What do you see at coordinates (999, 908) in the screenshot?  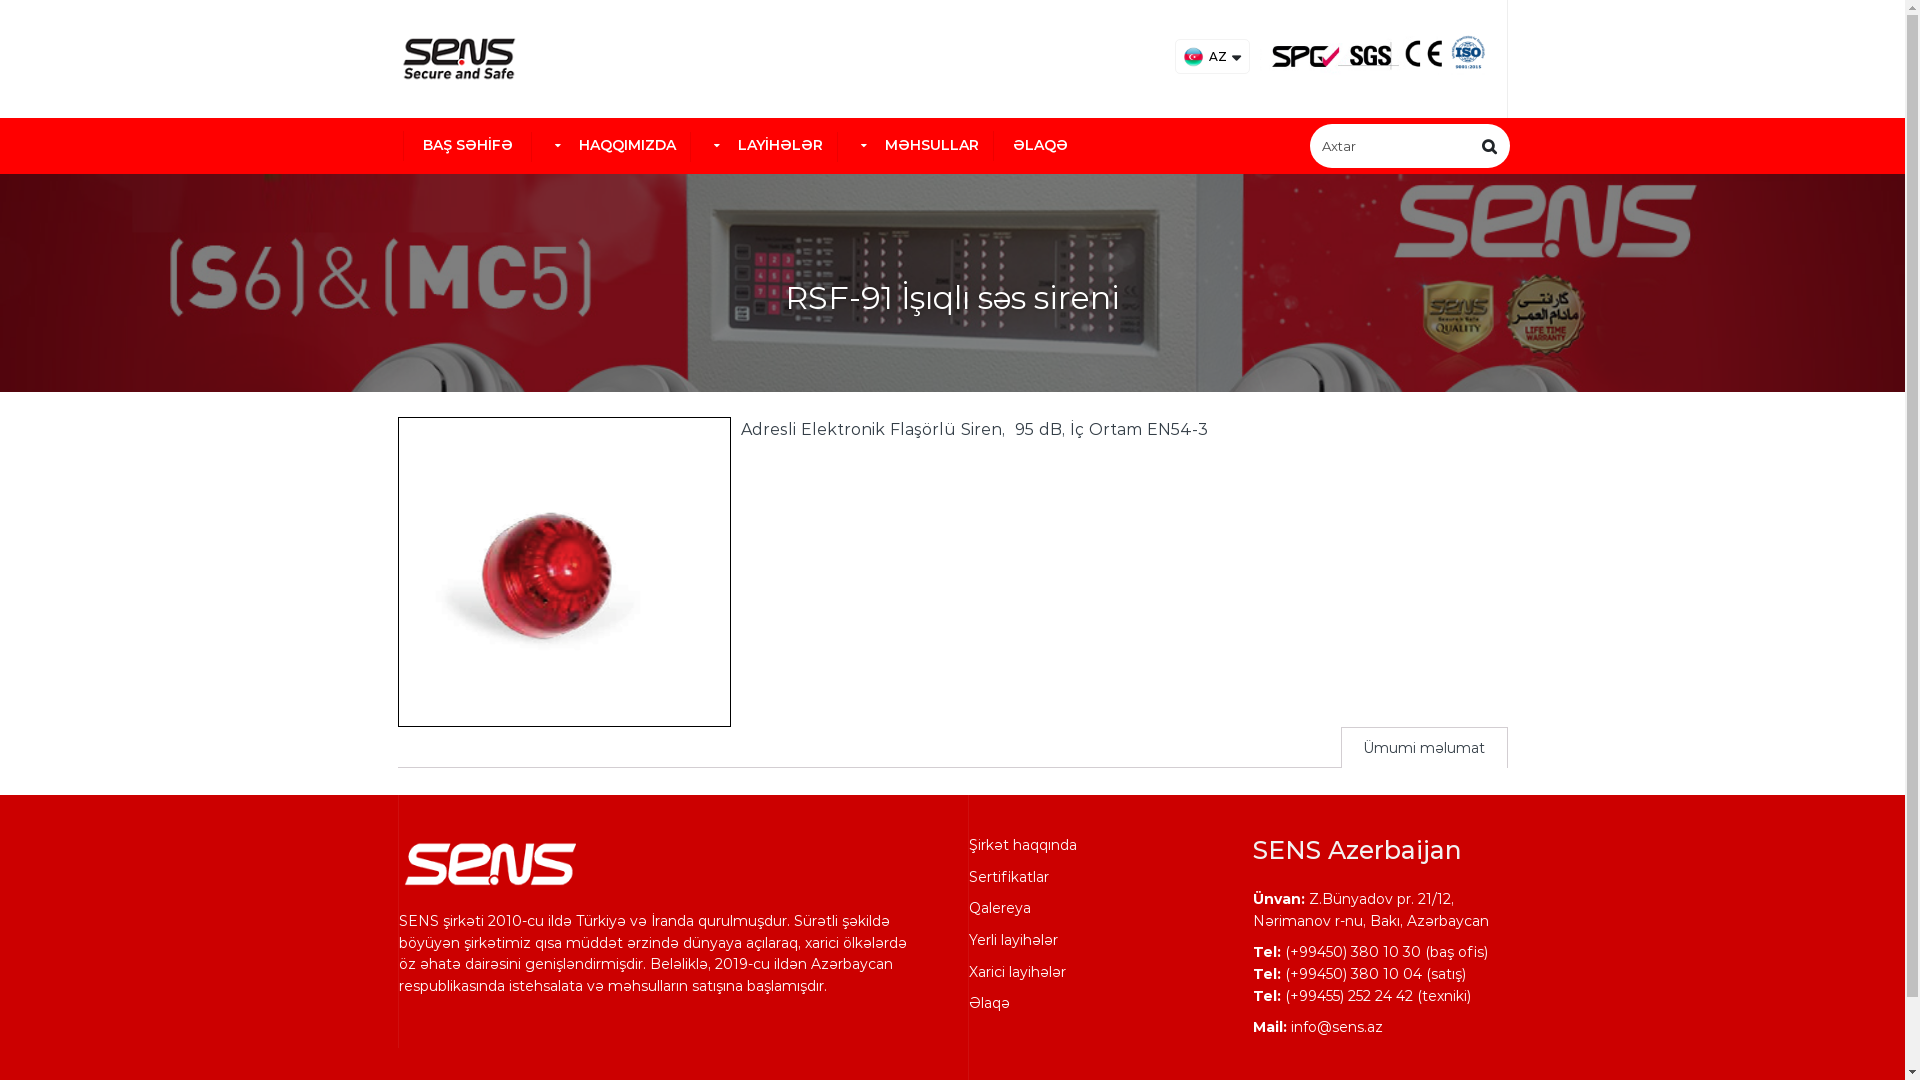 I see `Qalereya` at bounding box center [999, 908].